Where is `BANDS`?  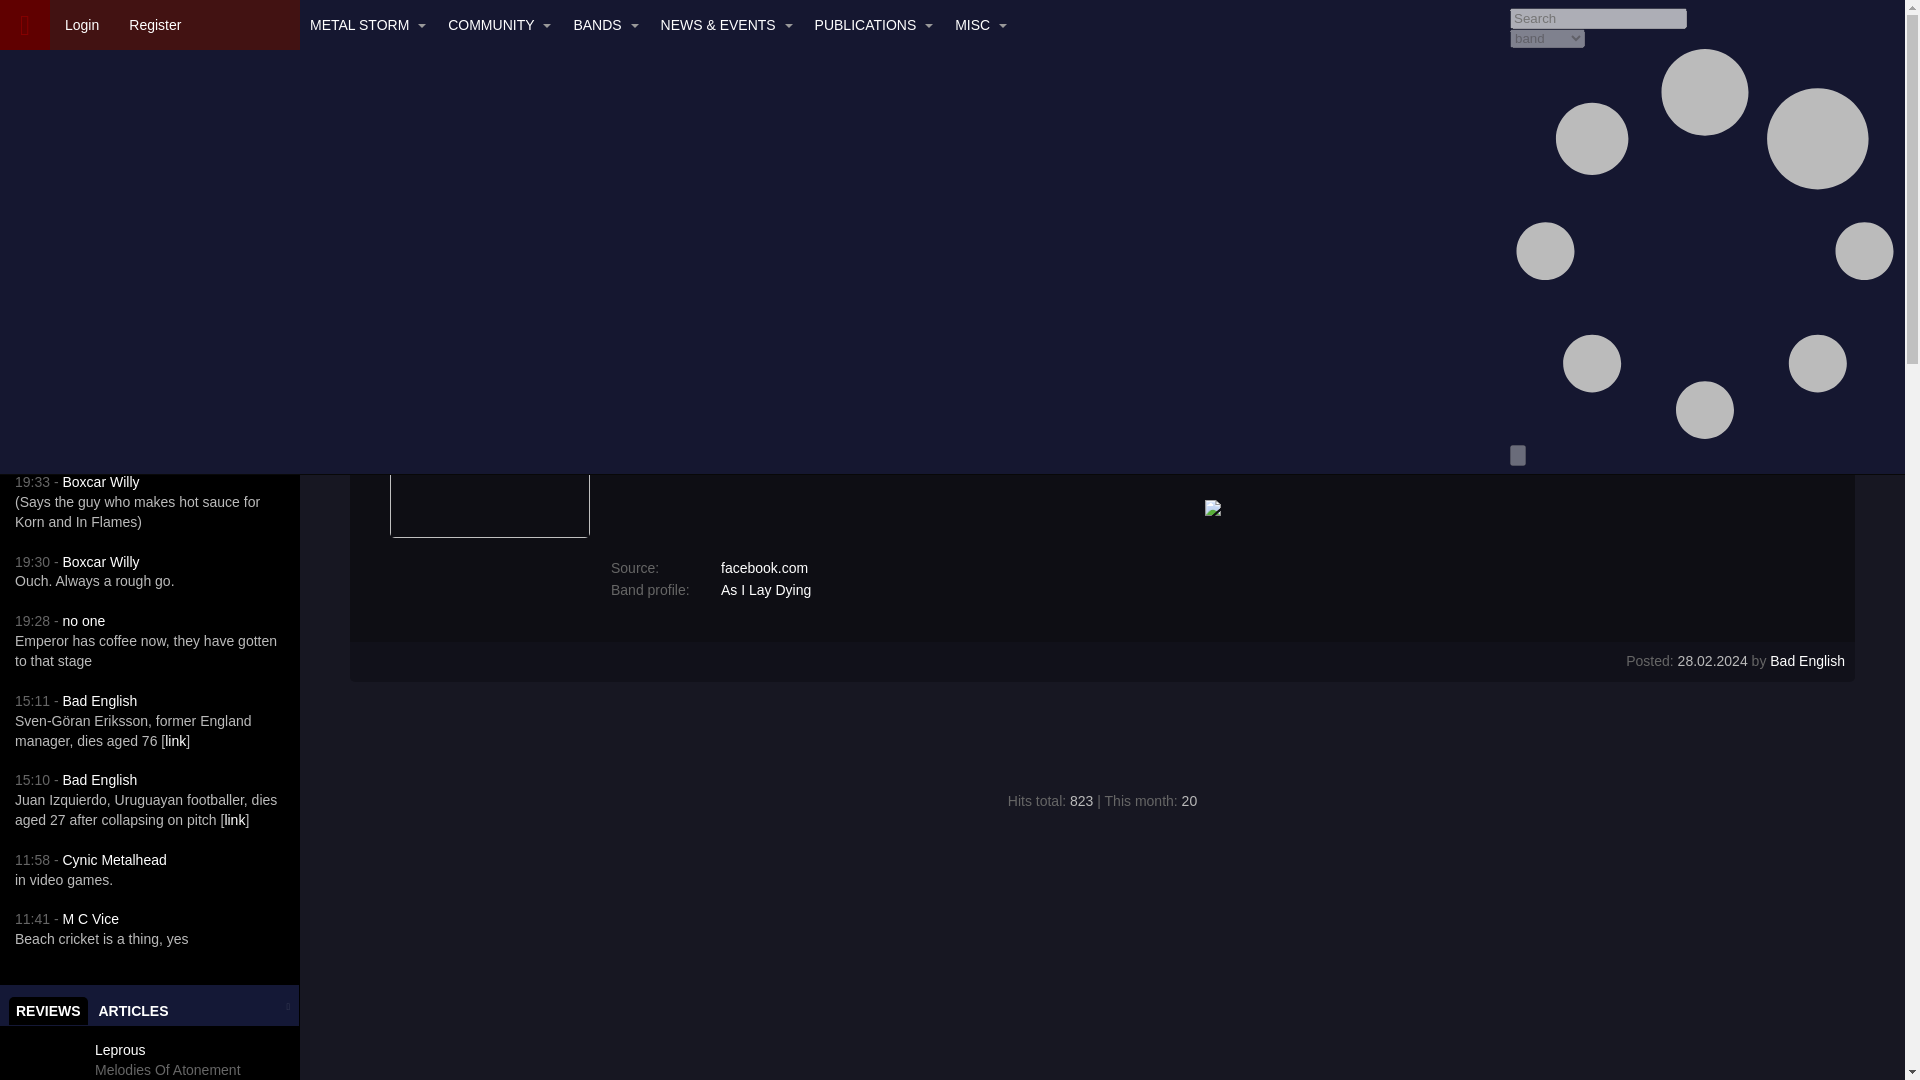 BANDS is located at coordinates (600, 24).